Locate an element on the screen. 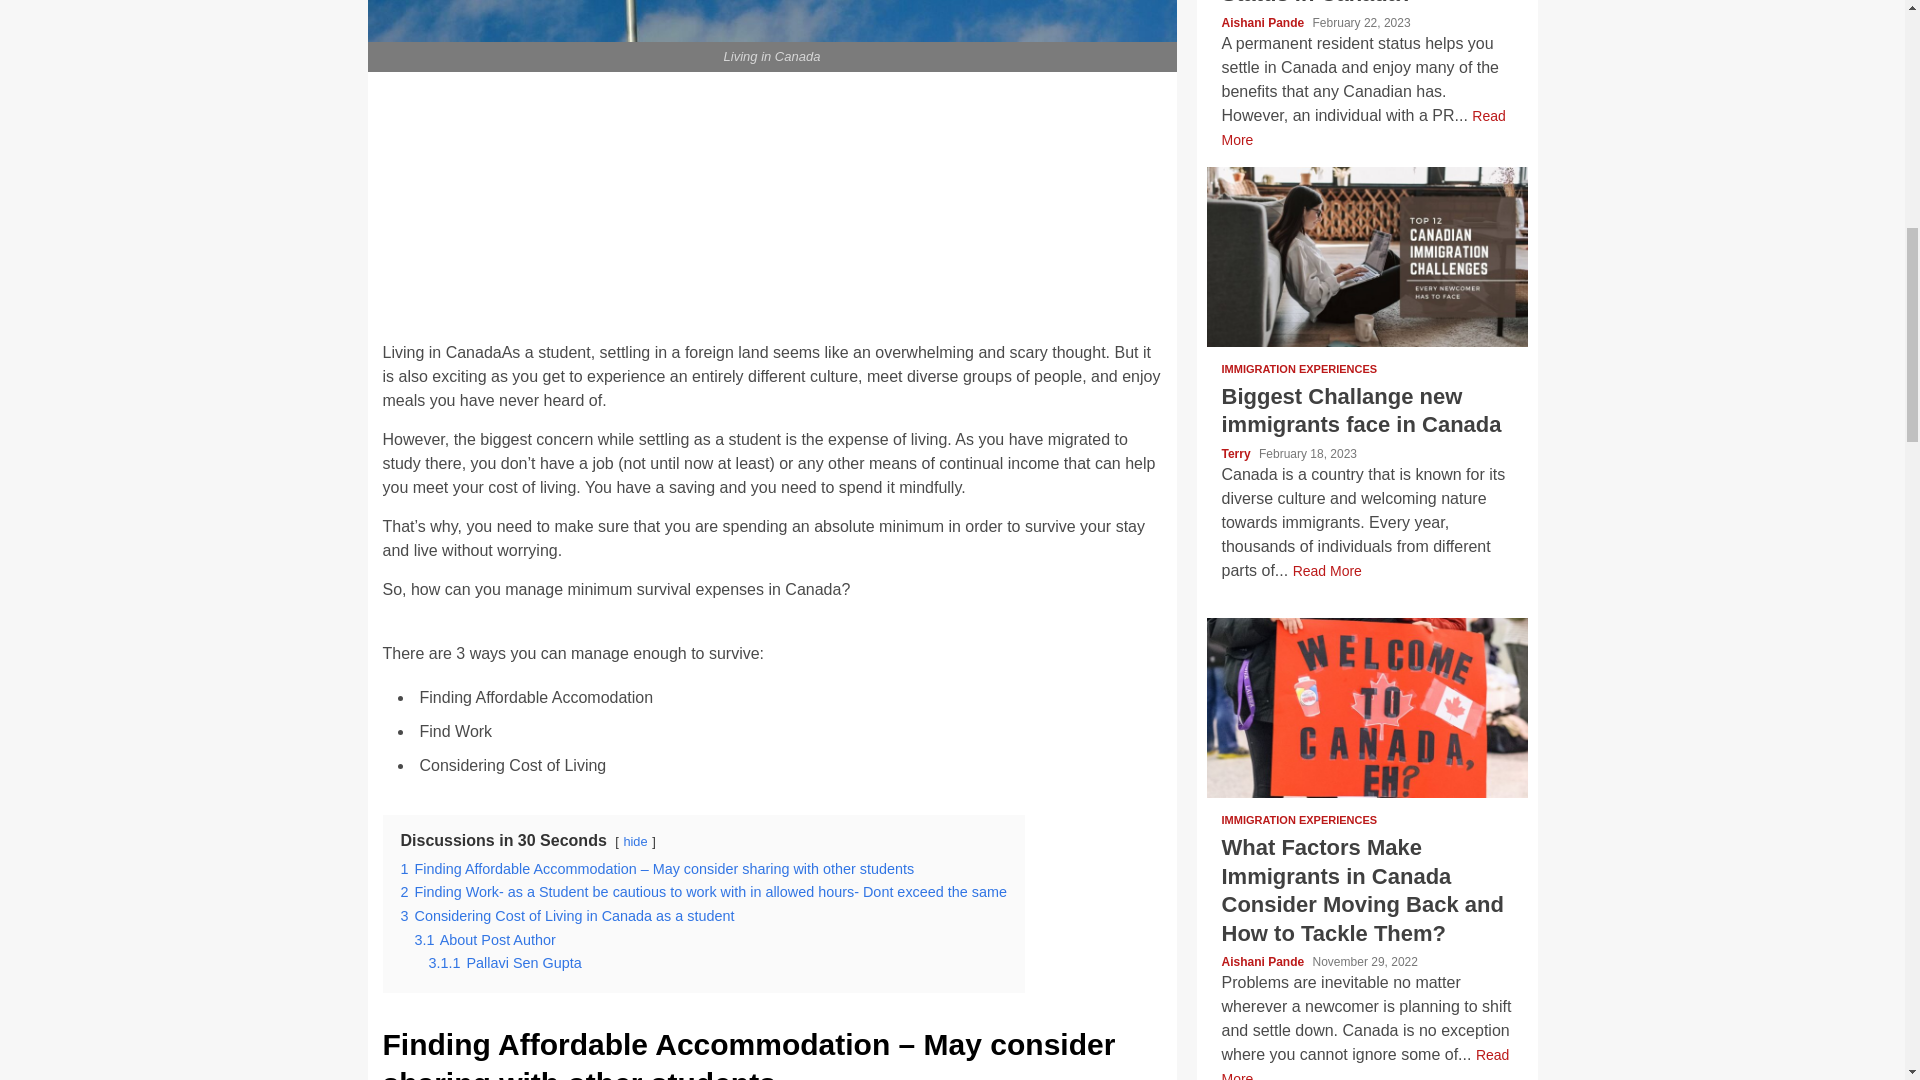 This screenshot has width=1920, height=1080. hide is located at coordinates (634, 840).